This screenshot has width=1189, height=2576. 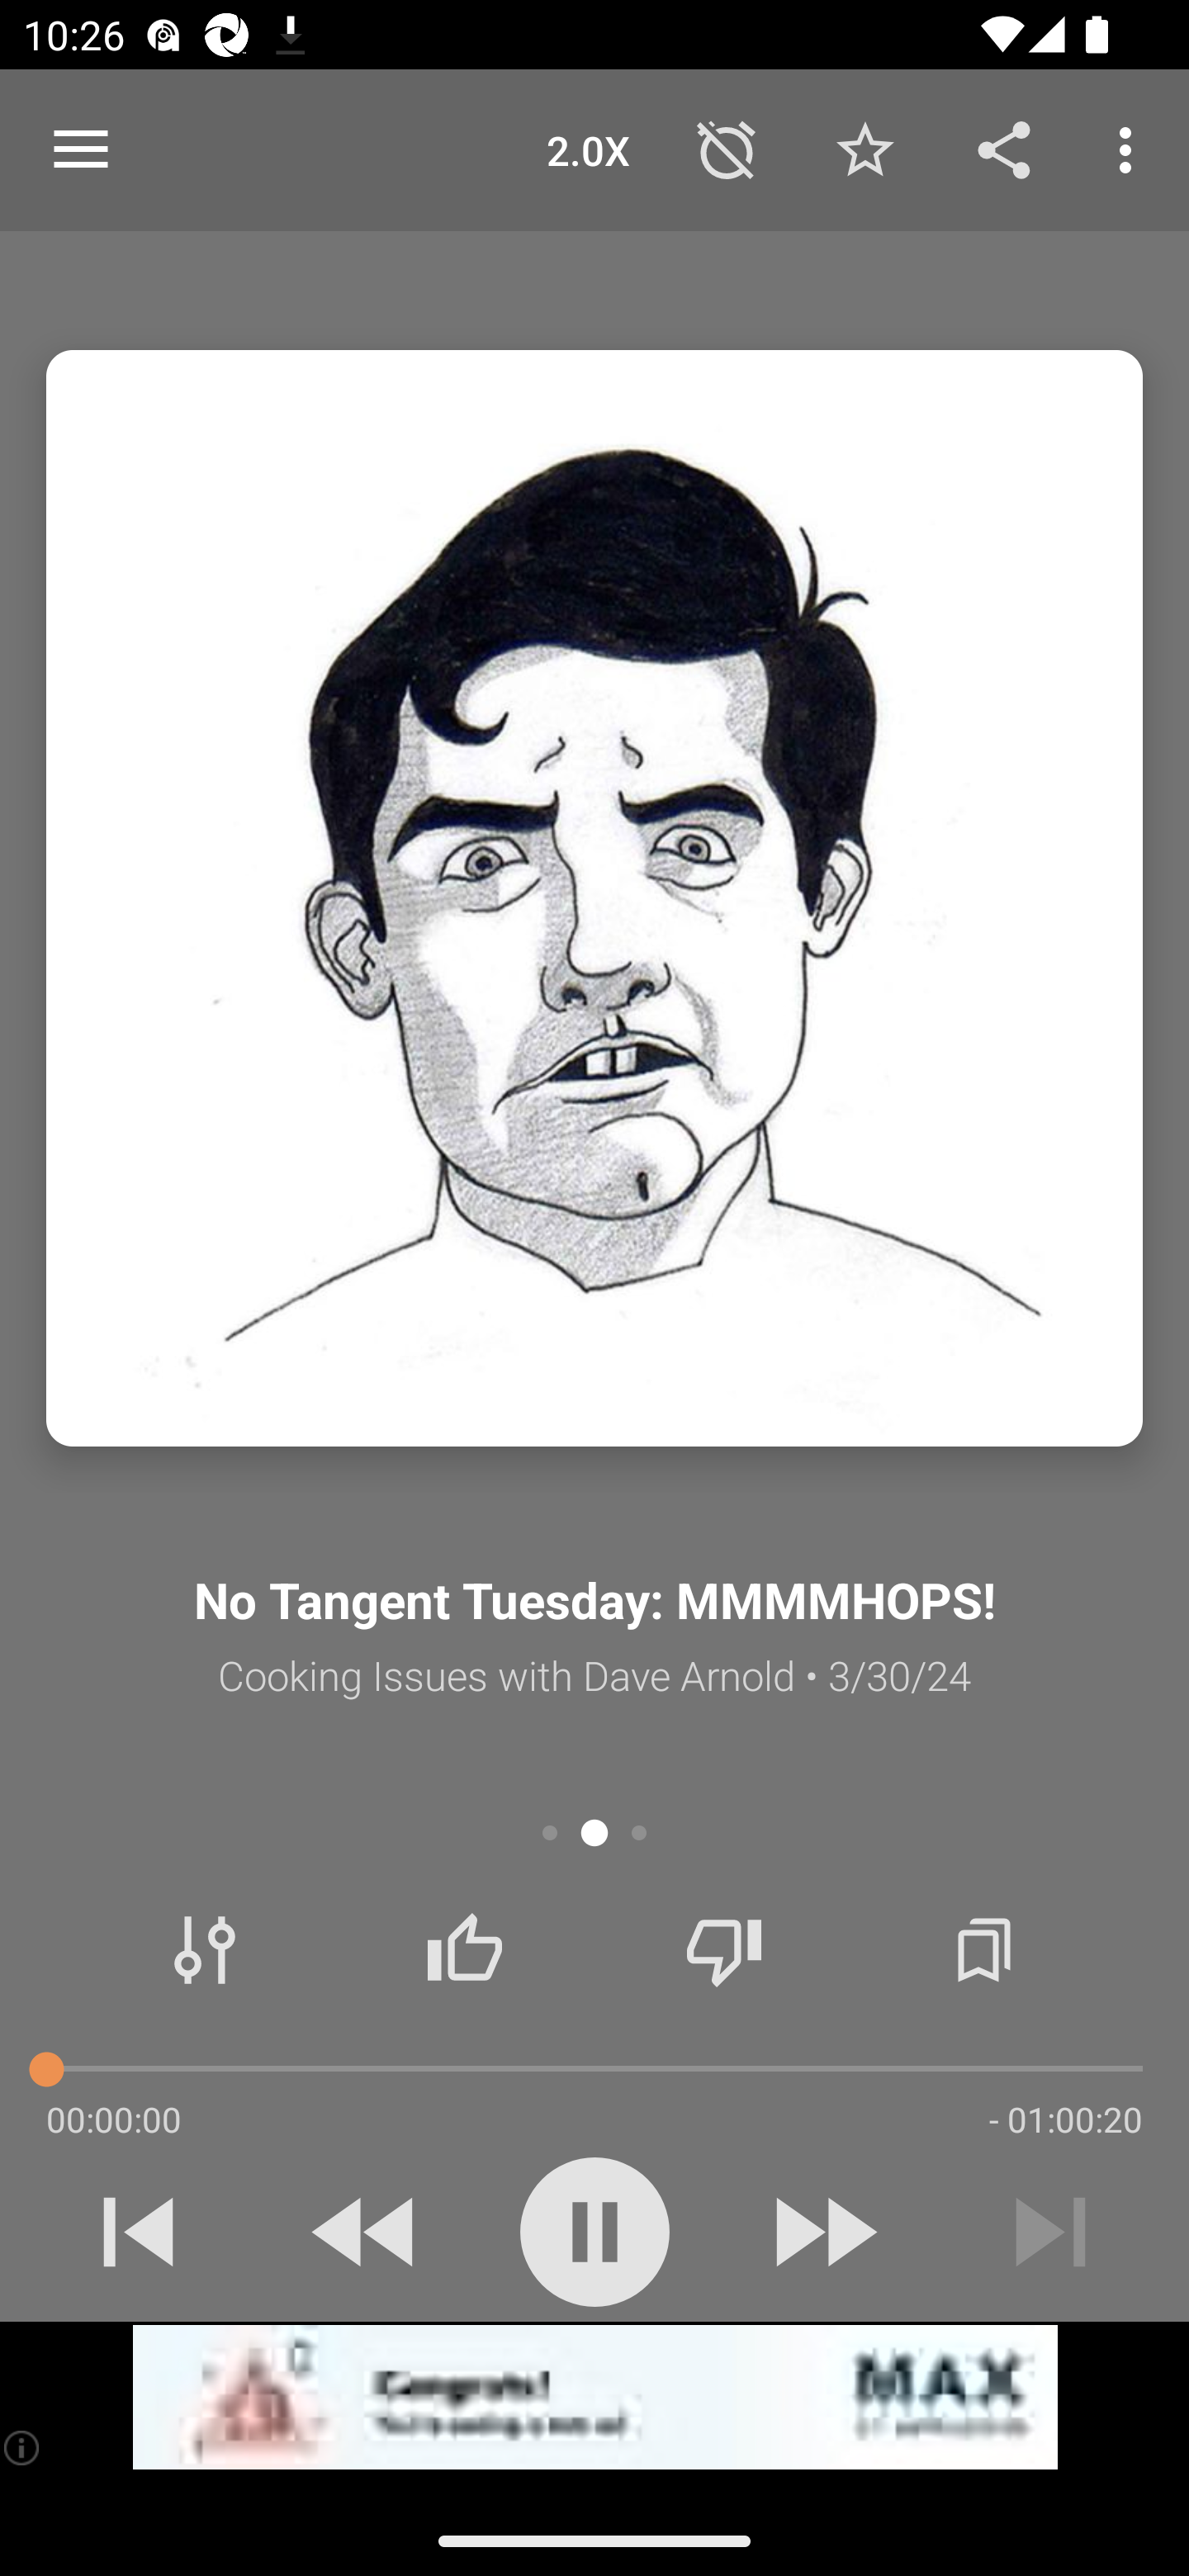 What do you see at coordinates (727, 149) in the screenshot?
I see `Sleep Timer` at bounding box center [727, 149].